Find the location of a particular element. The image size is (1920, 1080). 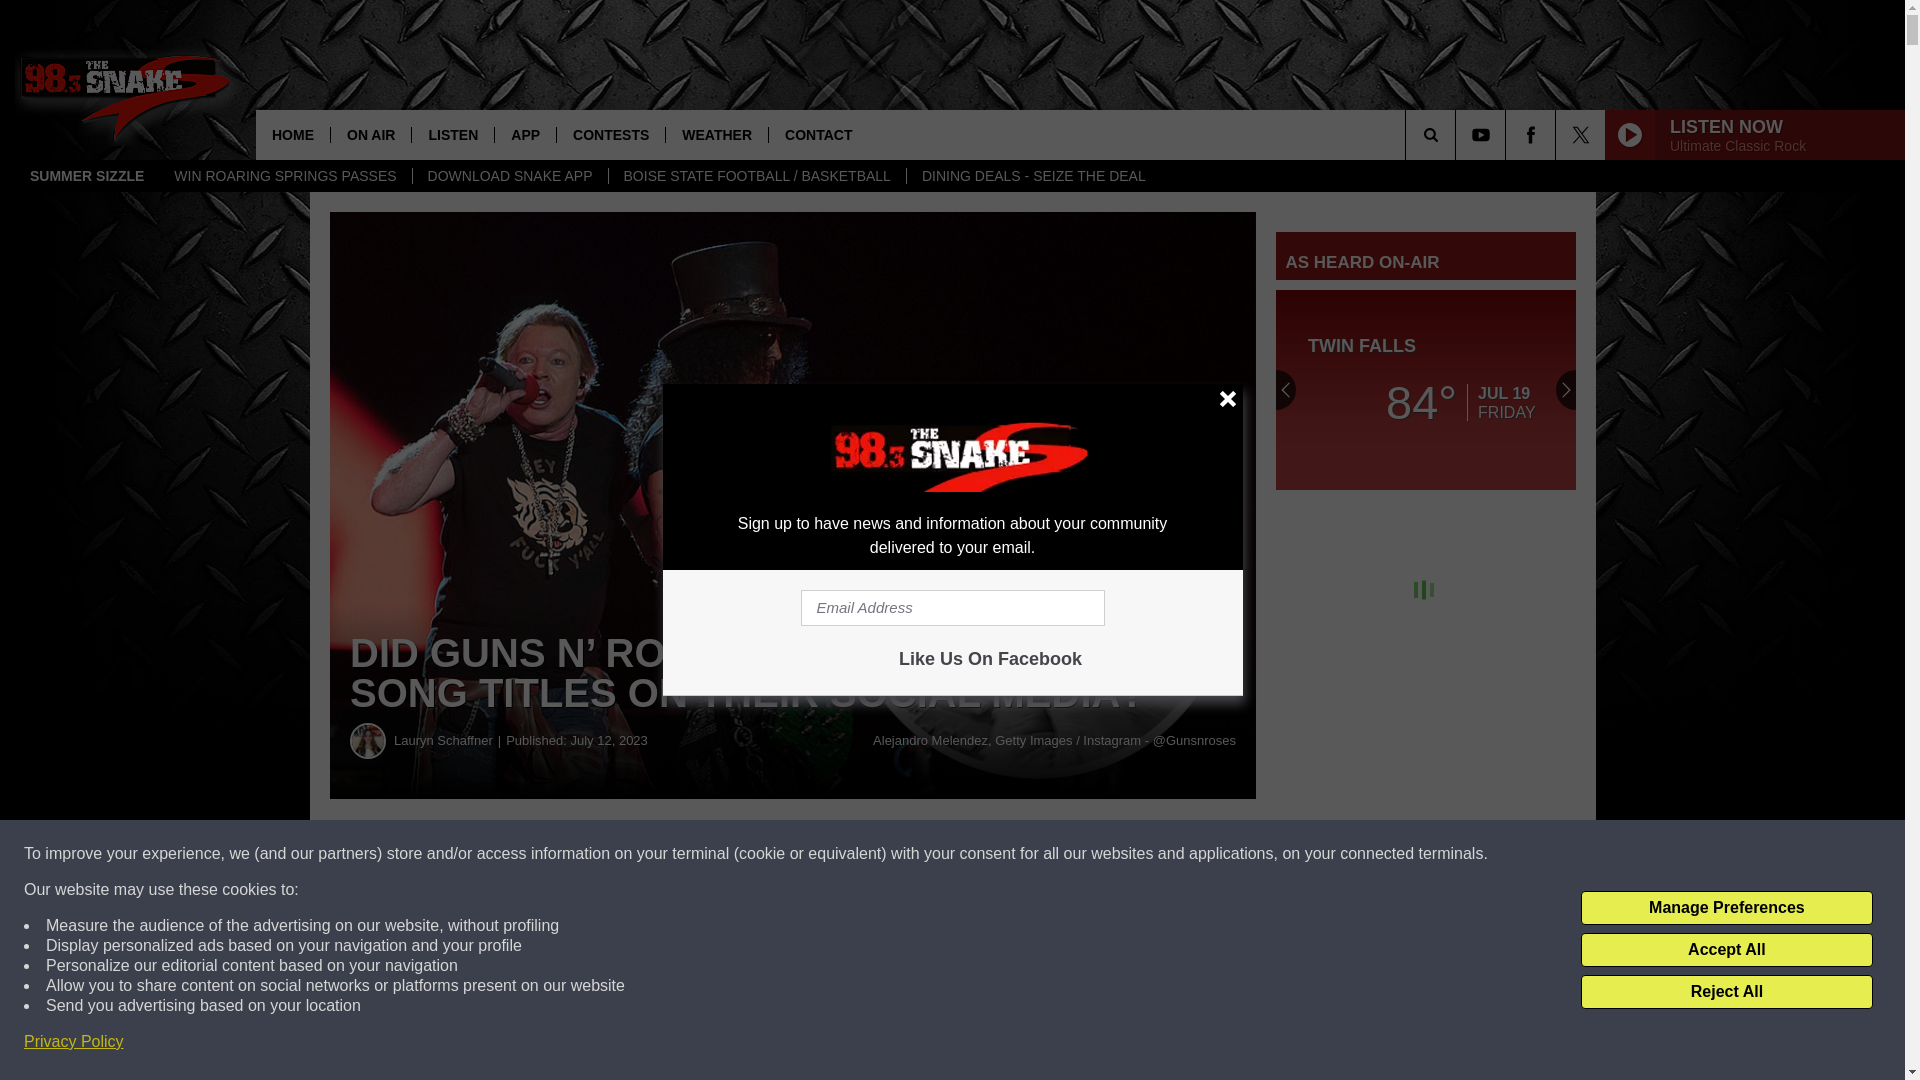

WIN ROARING SPRINGS PASSES is located at coordinates (284, 176).